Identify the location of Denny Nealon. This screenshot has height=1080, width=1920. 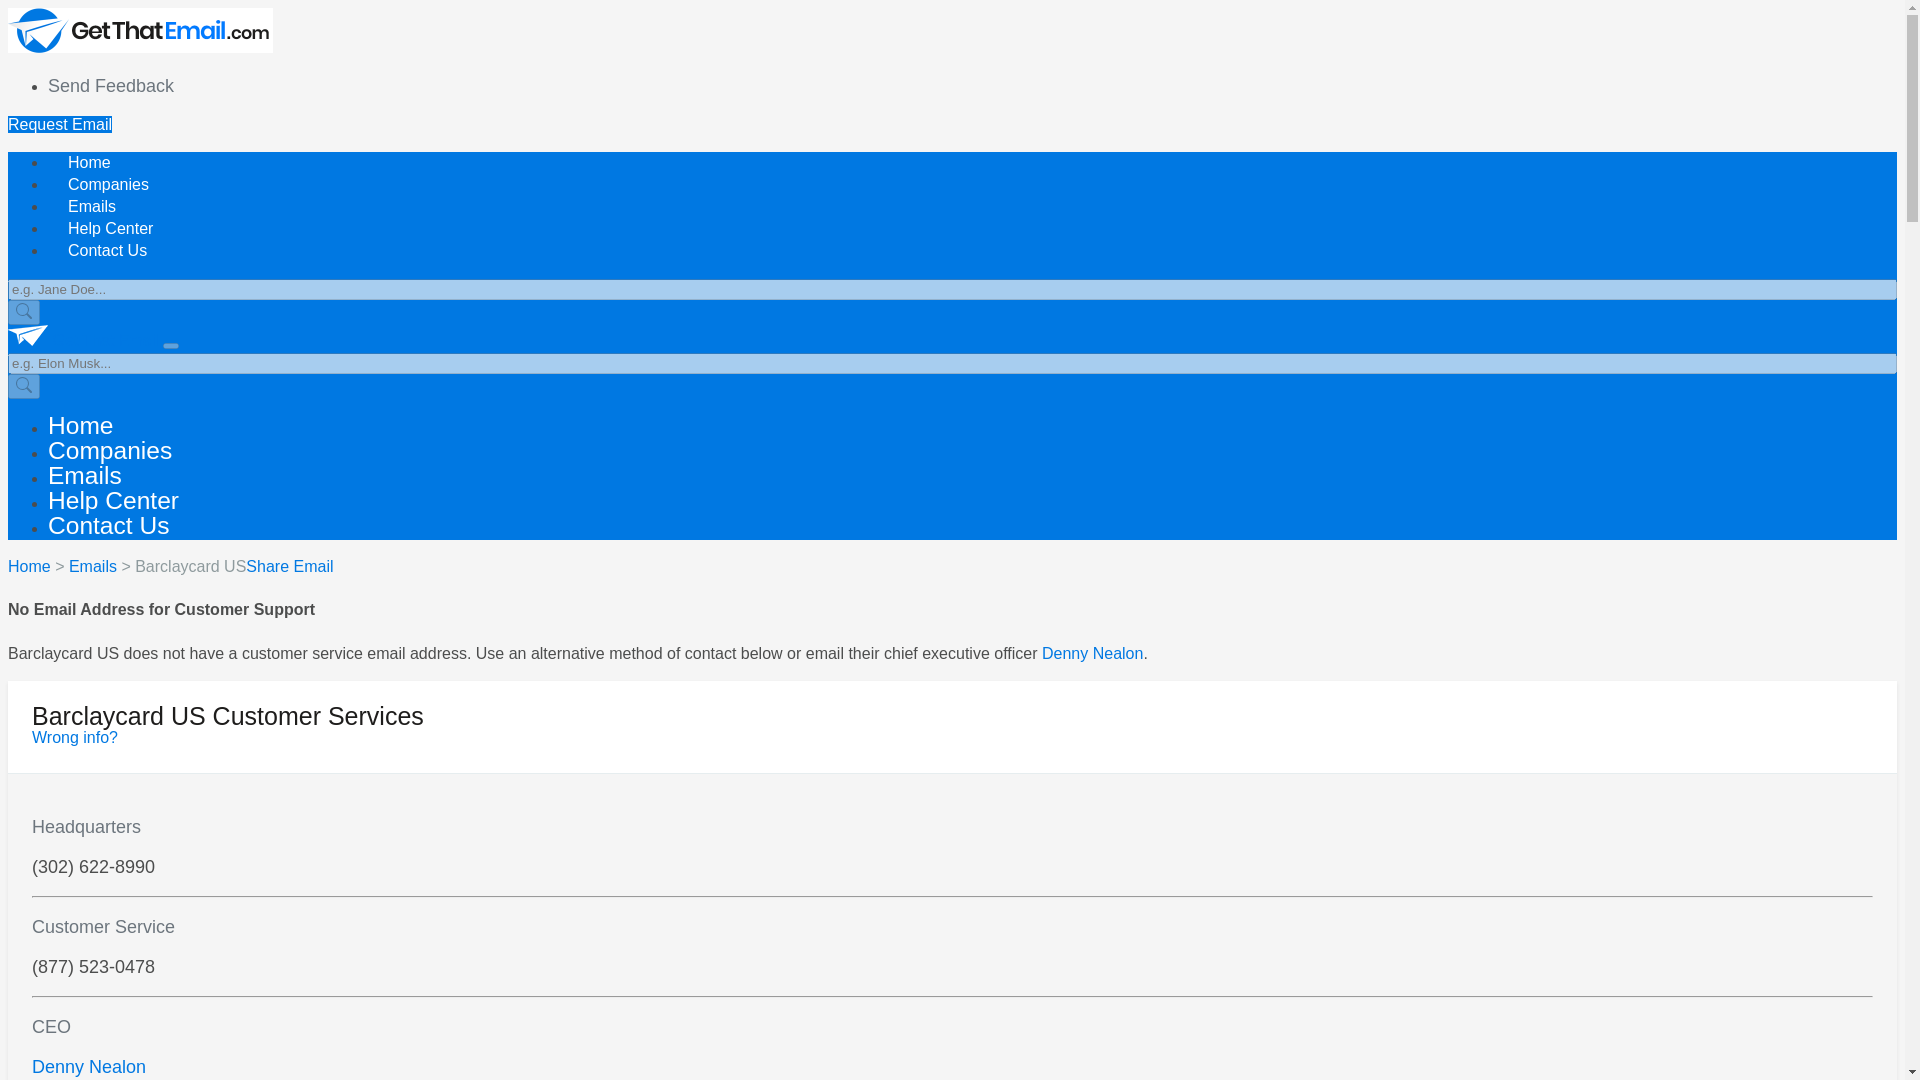
(1092, 653).